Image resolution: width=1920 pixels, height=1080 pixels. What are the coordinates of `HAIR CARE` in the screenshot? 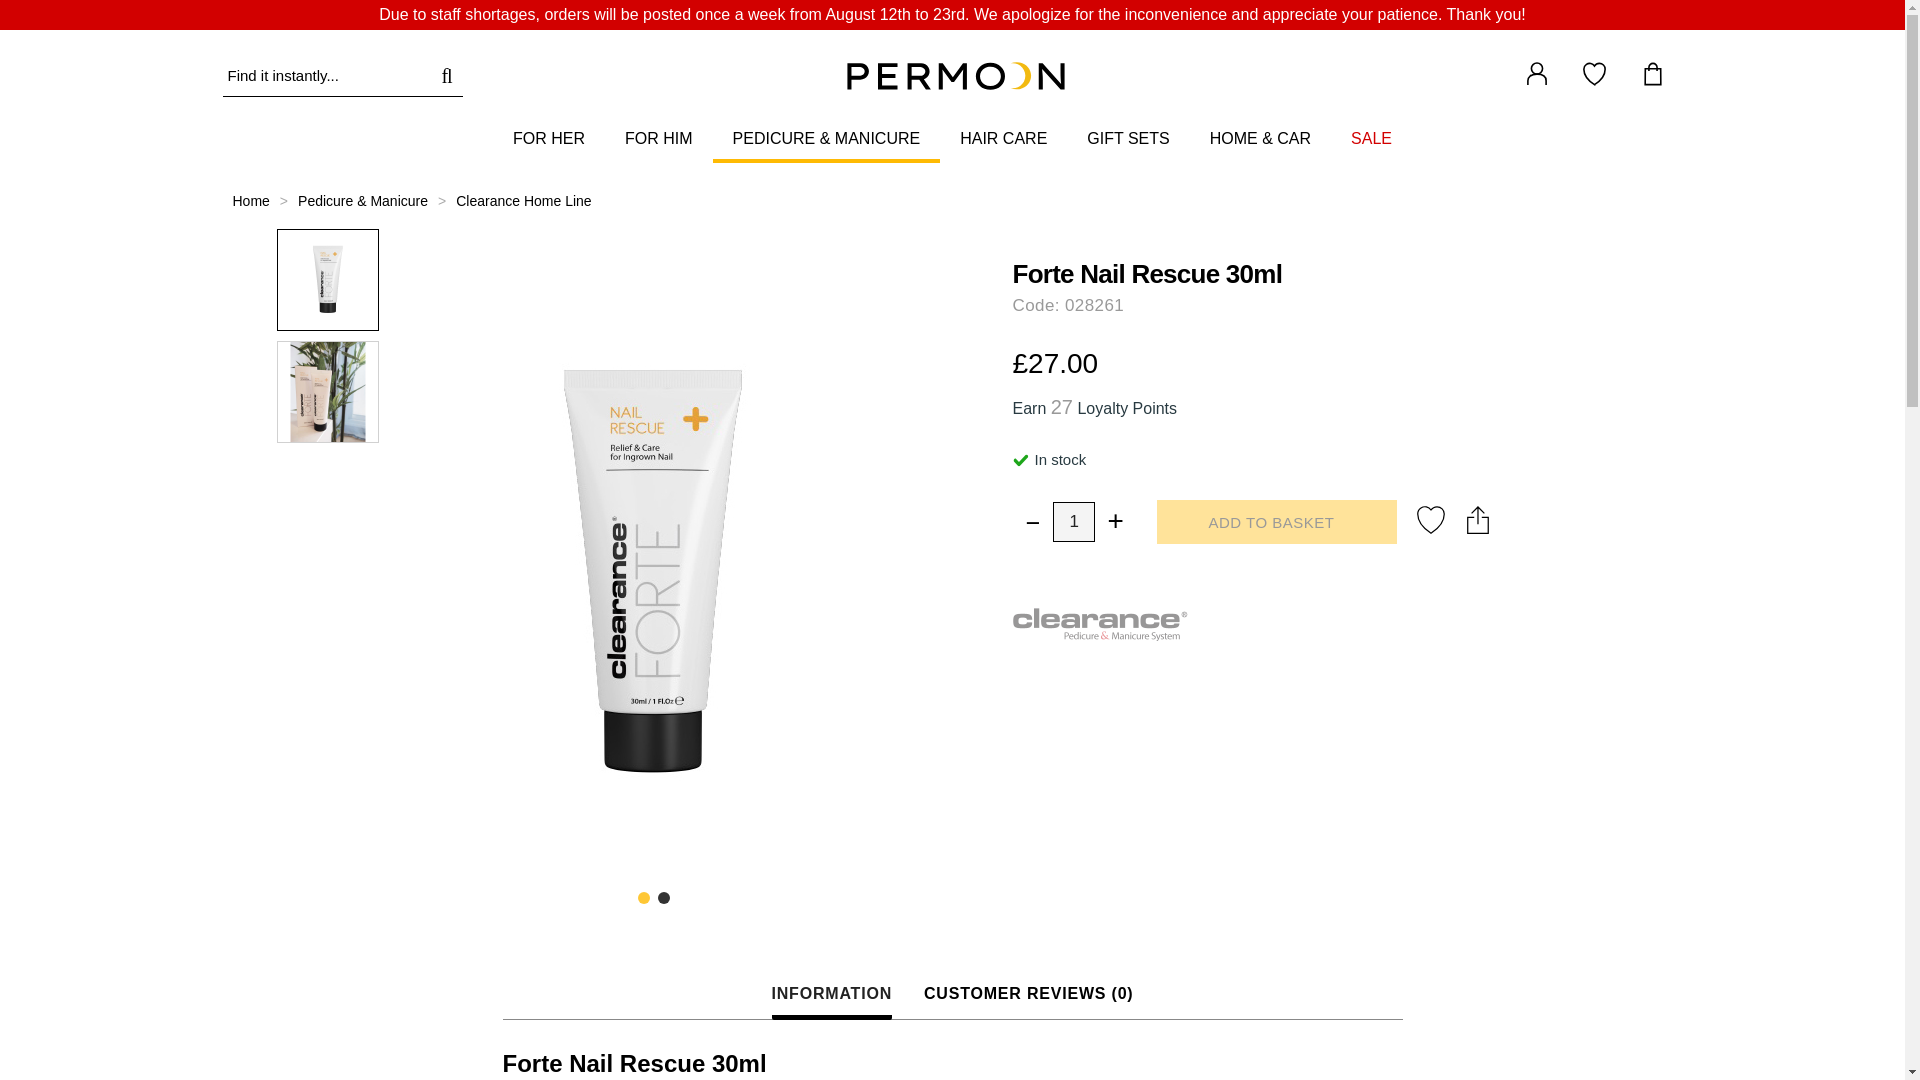 It's located at (1004, 140).